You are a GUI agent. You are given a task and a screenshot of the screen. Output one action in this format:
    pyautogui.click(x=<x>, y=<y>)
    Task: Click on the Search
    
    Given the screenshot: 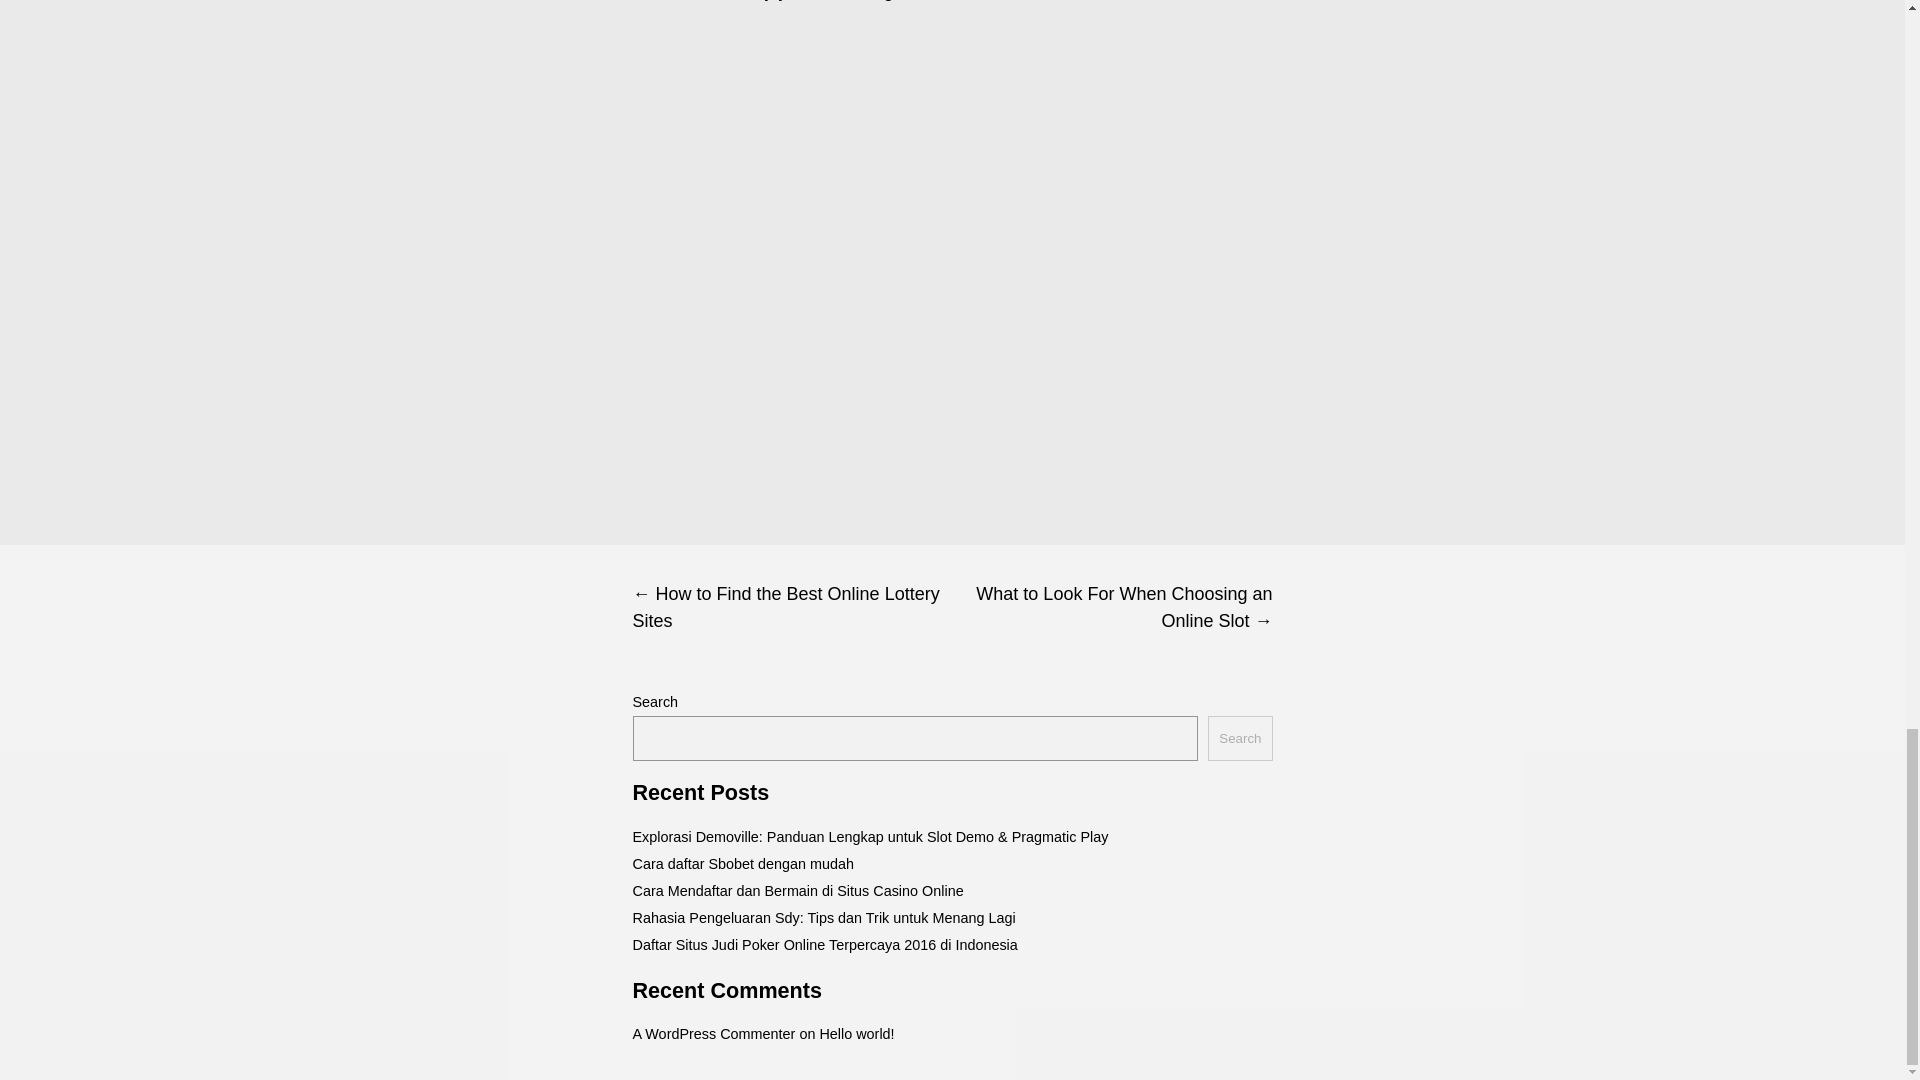 What is the action you would take?
    pyautogui.click(x=1239, y=738)
    